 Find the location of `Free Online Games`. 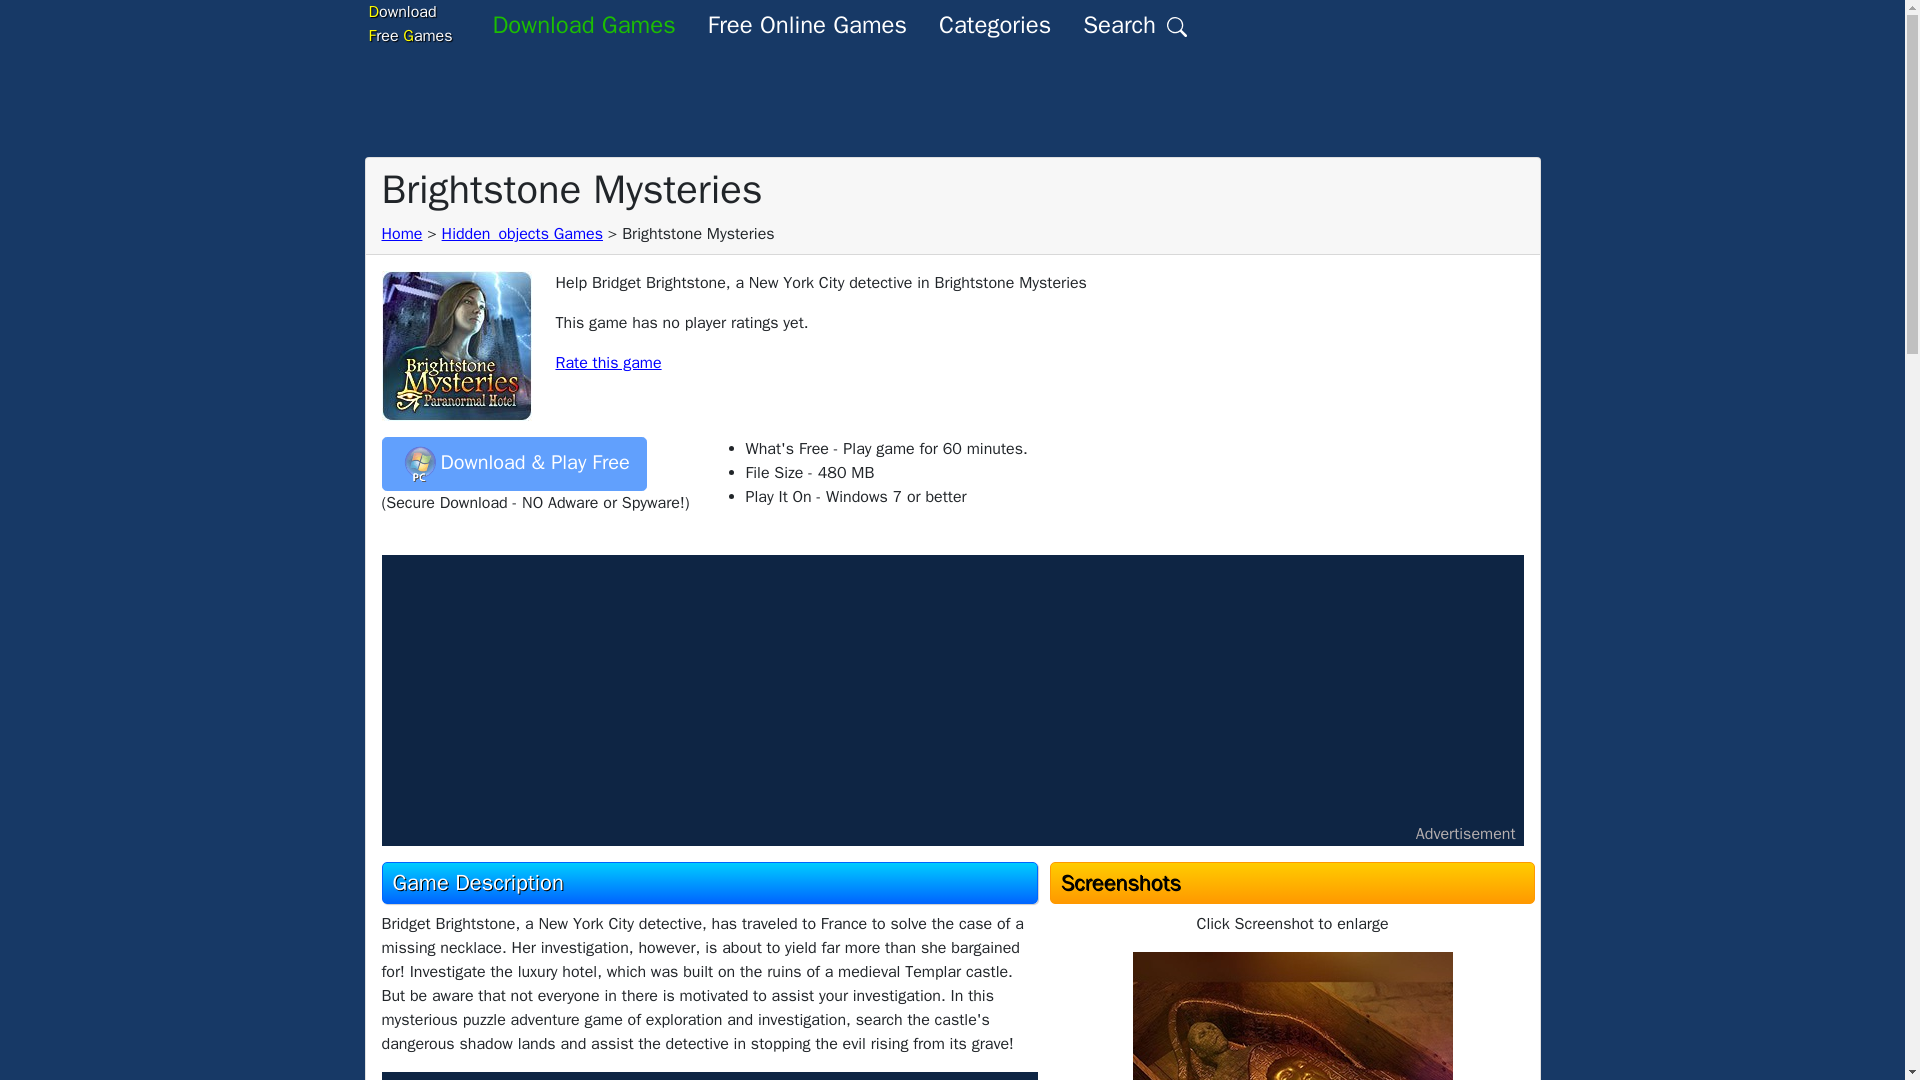

Free Online Games is located at coordinates (807, 24).